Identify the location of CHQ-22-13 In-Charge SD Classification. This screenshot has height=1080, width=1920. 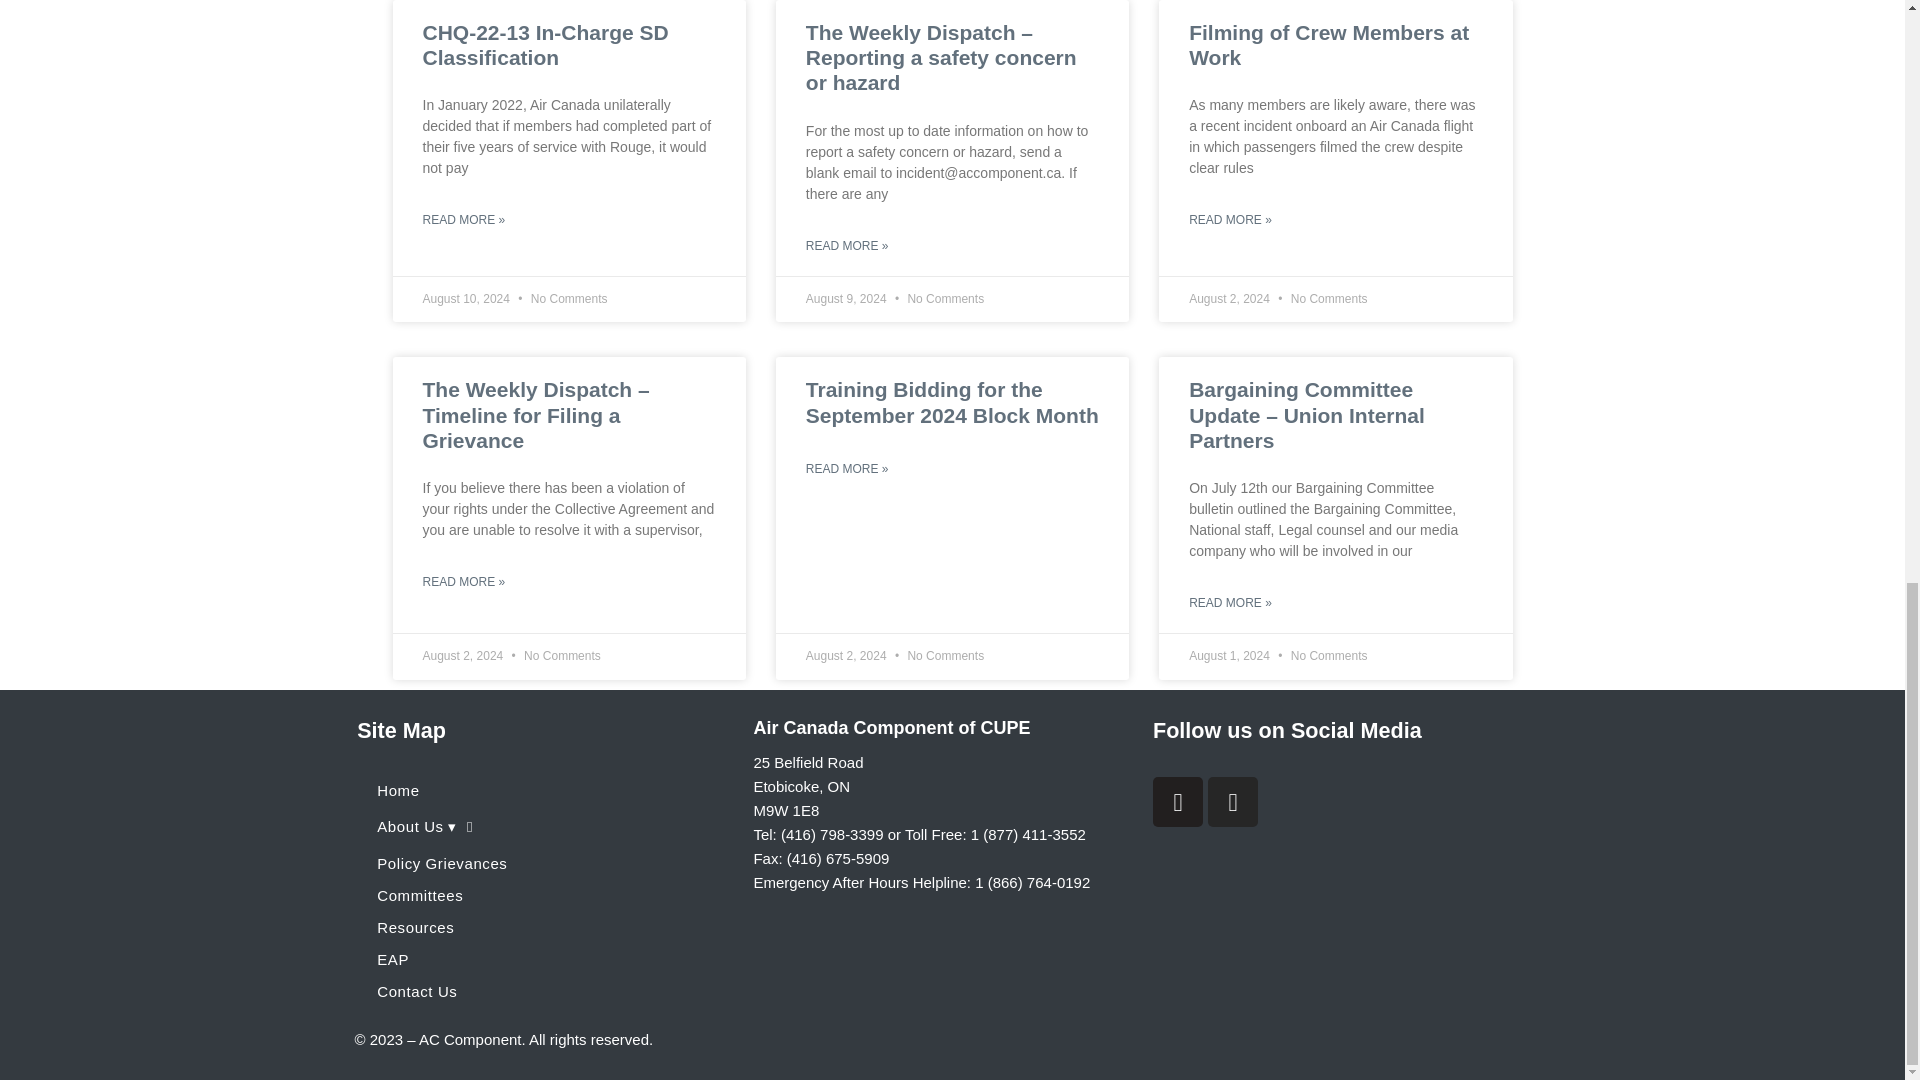
(545, 44).